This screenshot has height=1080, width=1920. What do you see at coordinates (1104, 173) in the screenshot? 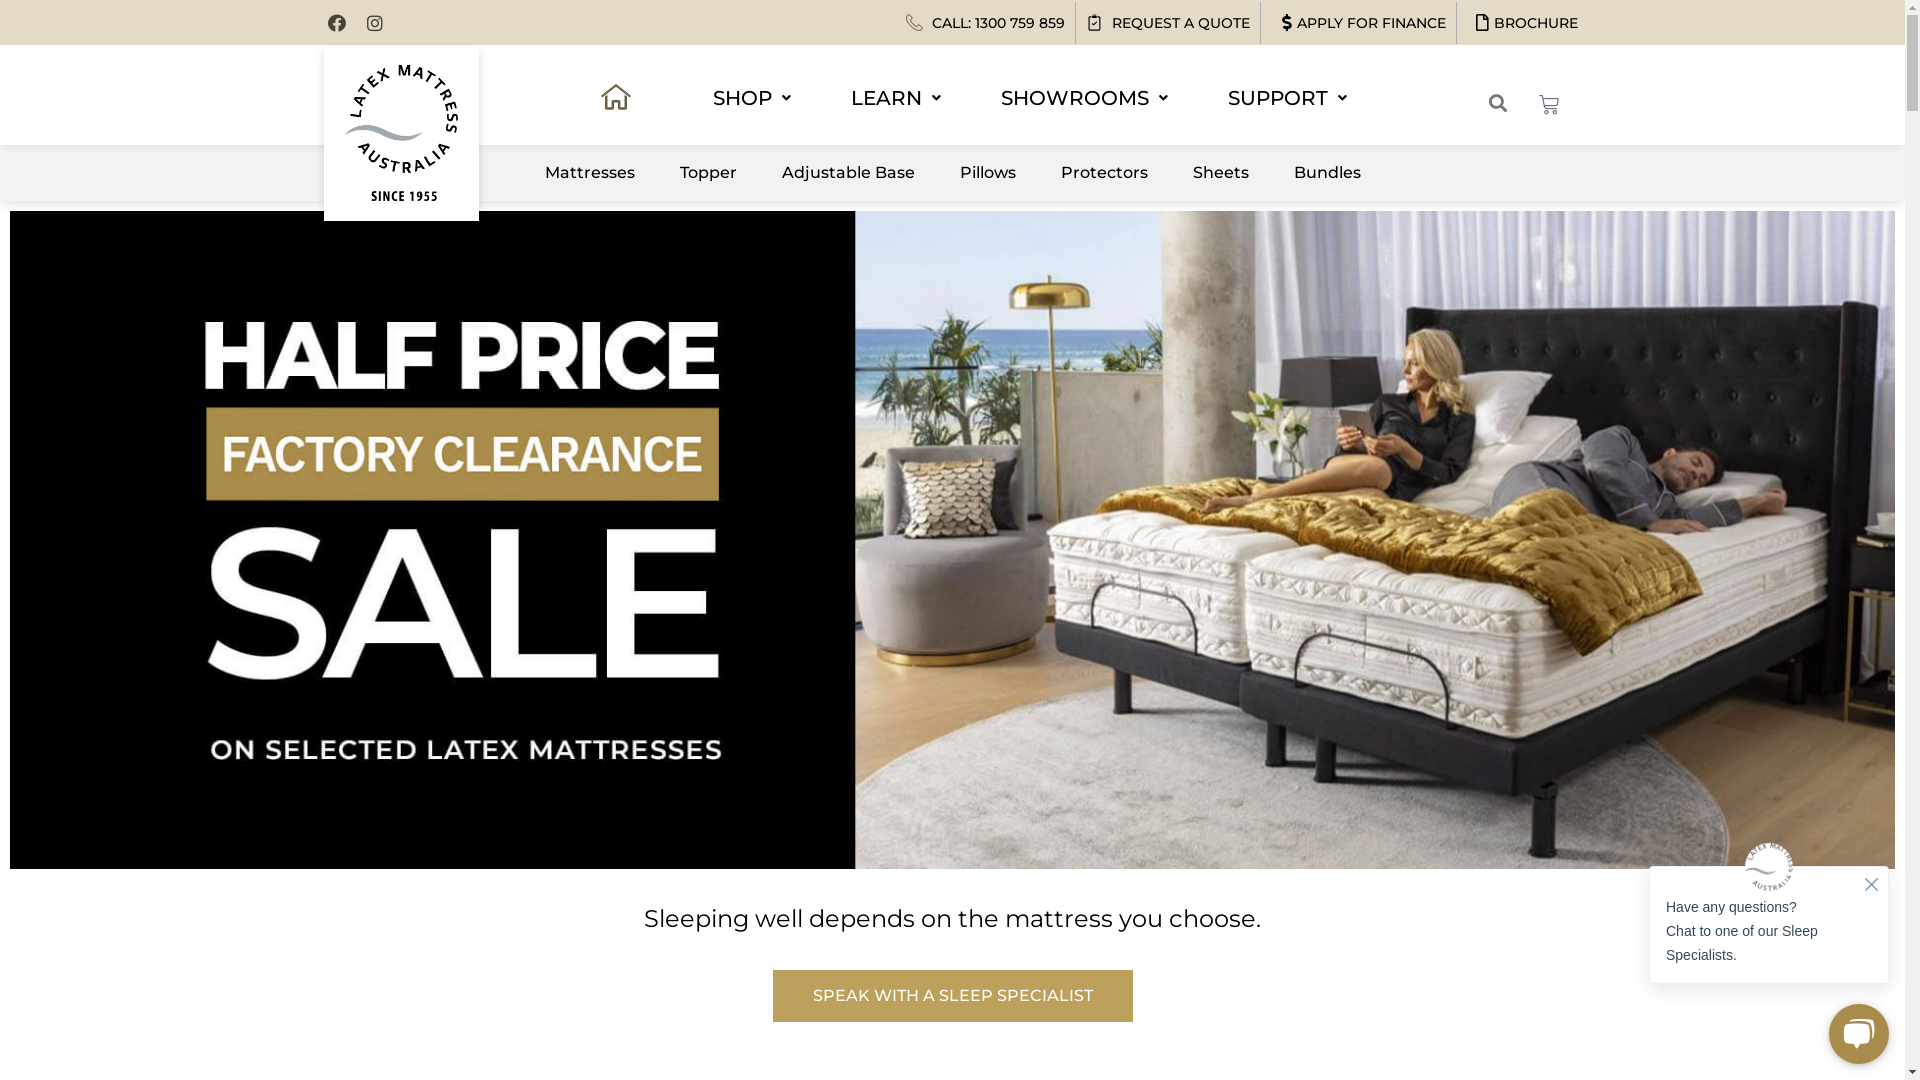
I see `Protectors` at bounding box center [1104, 173].